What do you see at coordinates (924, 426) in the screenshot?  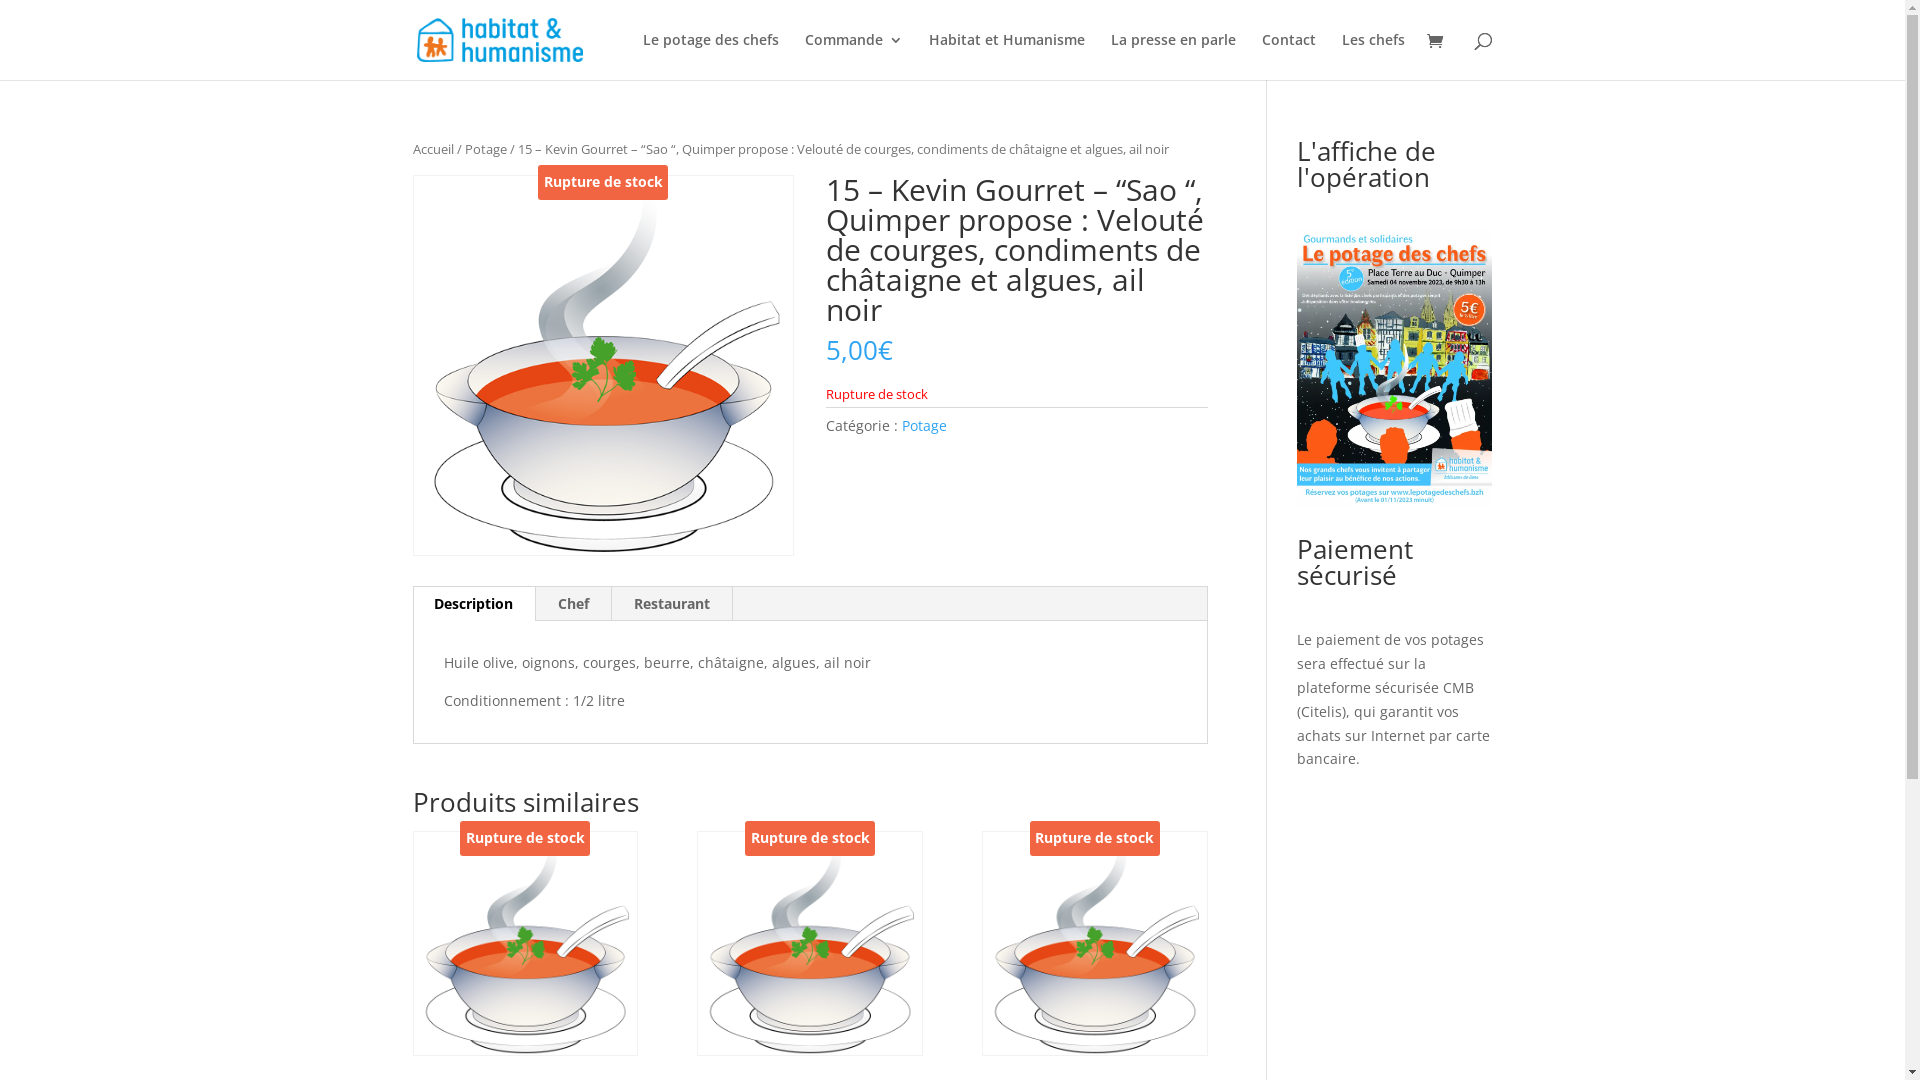 I see `Potage` at bounding box center [924, 426].